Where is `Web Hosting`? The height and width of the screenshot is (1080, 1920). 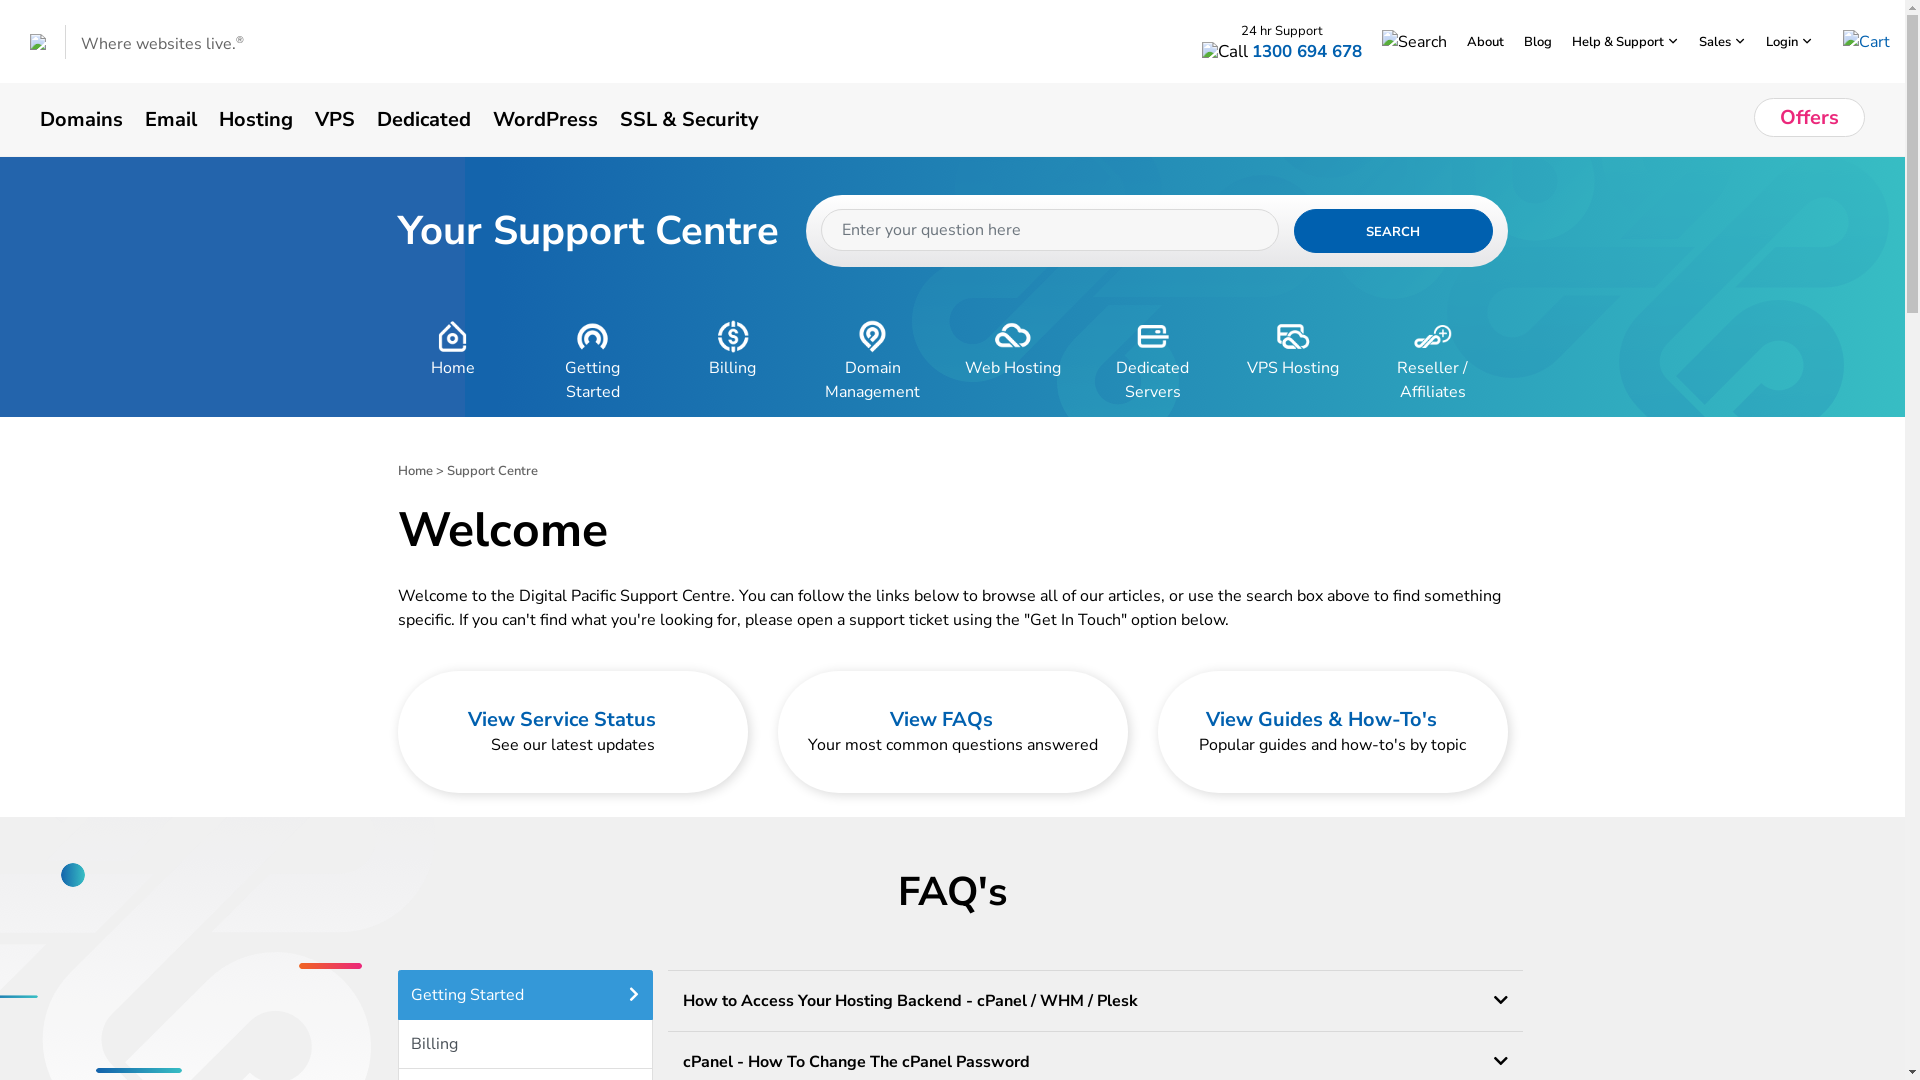
Web Hosting is located at coordinates (1013, 362).